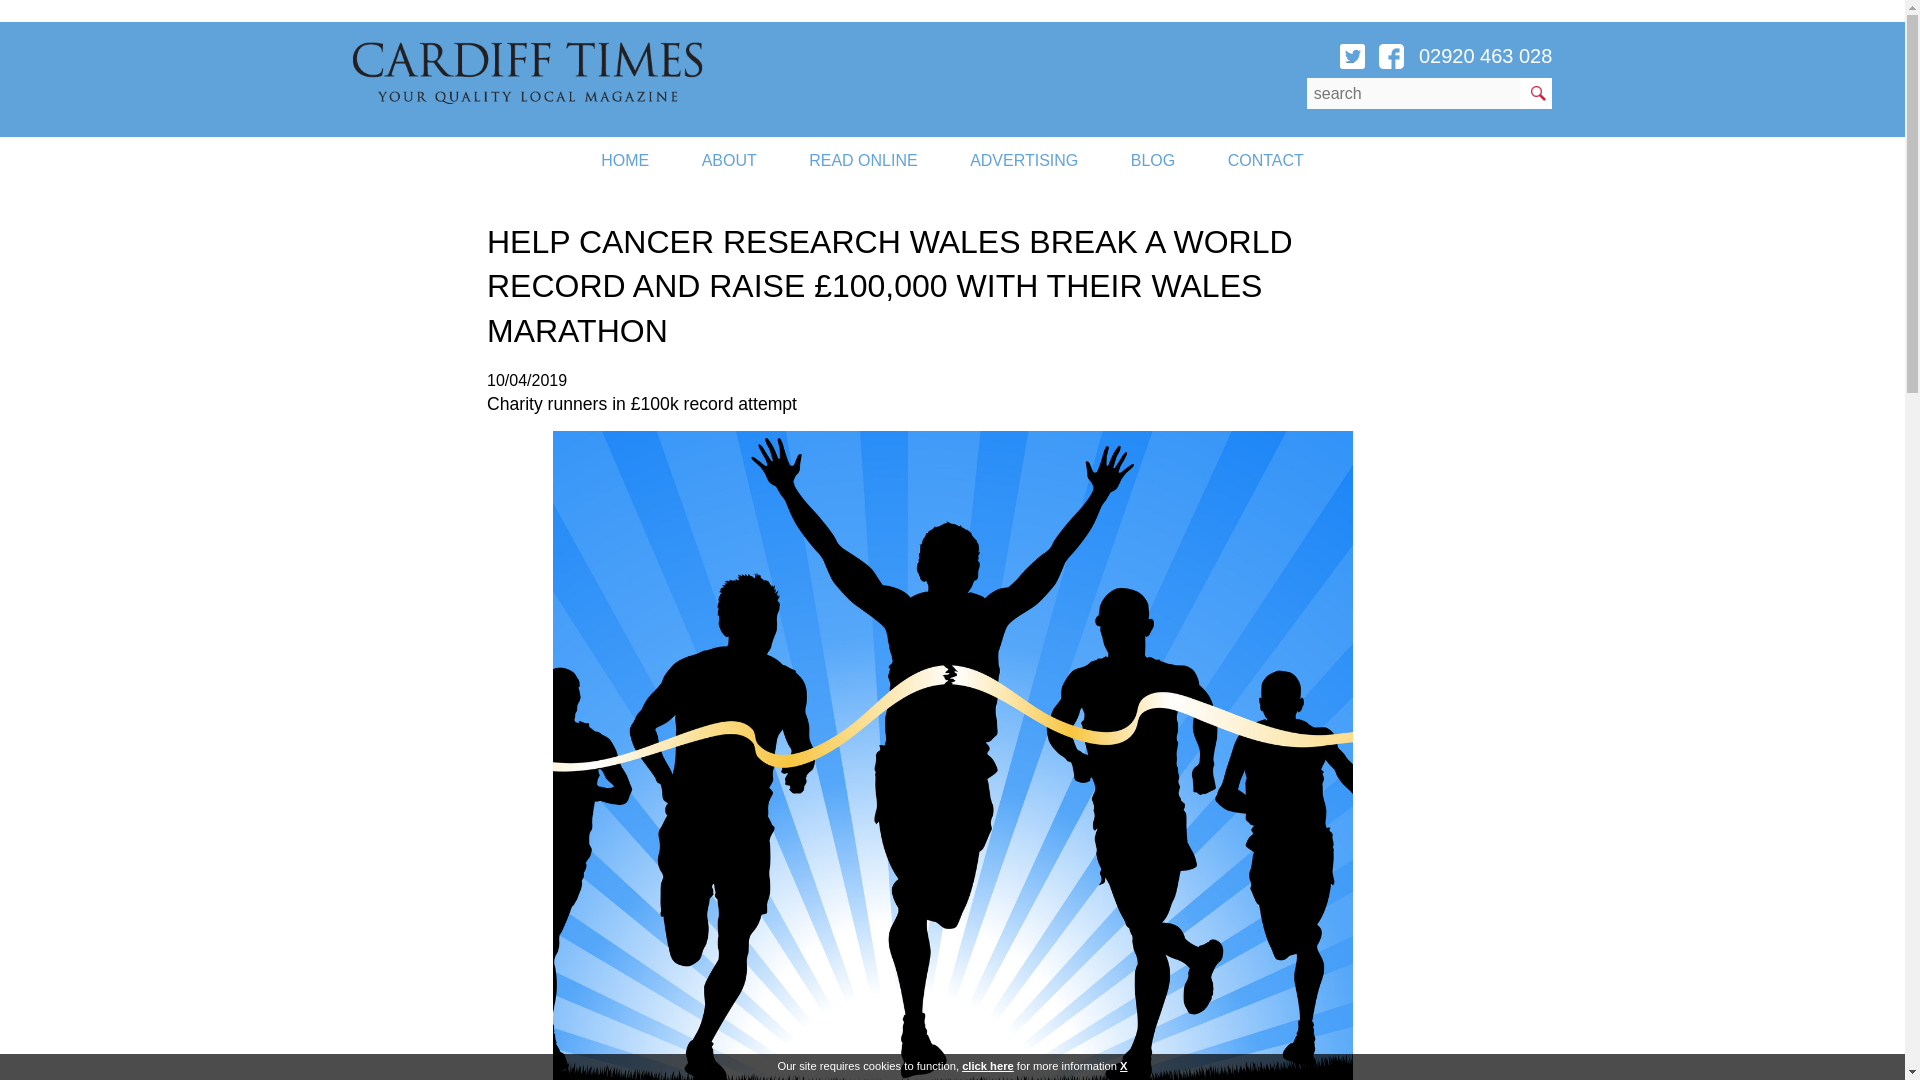  What do you see at coordinates (1484, 56) in the screenshot?
I see `02920 463 028` at bounding box center [1484, 56].